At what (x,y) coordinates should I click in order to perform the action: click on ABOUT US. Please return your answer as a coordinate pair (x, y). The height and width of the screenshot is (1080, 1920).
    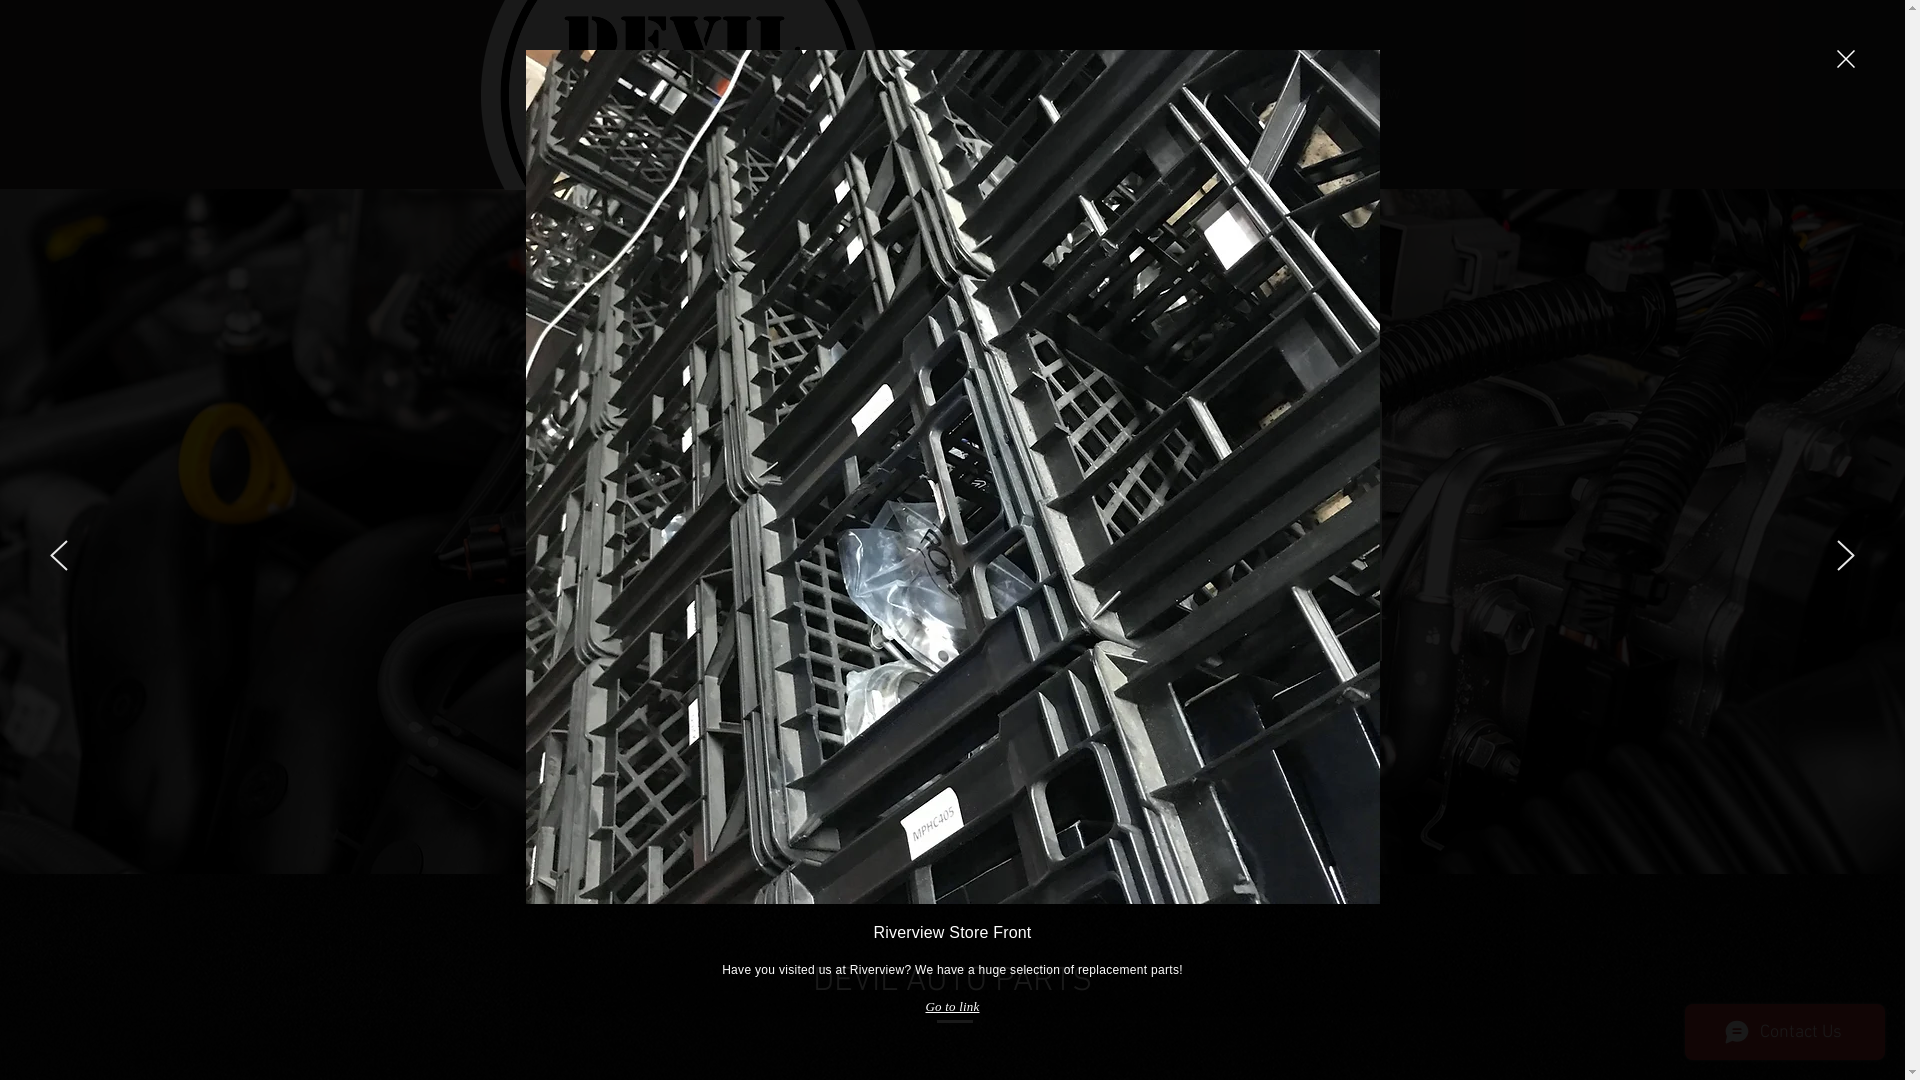
    Looking at the image, I should click on (1074, 95).